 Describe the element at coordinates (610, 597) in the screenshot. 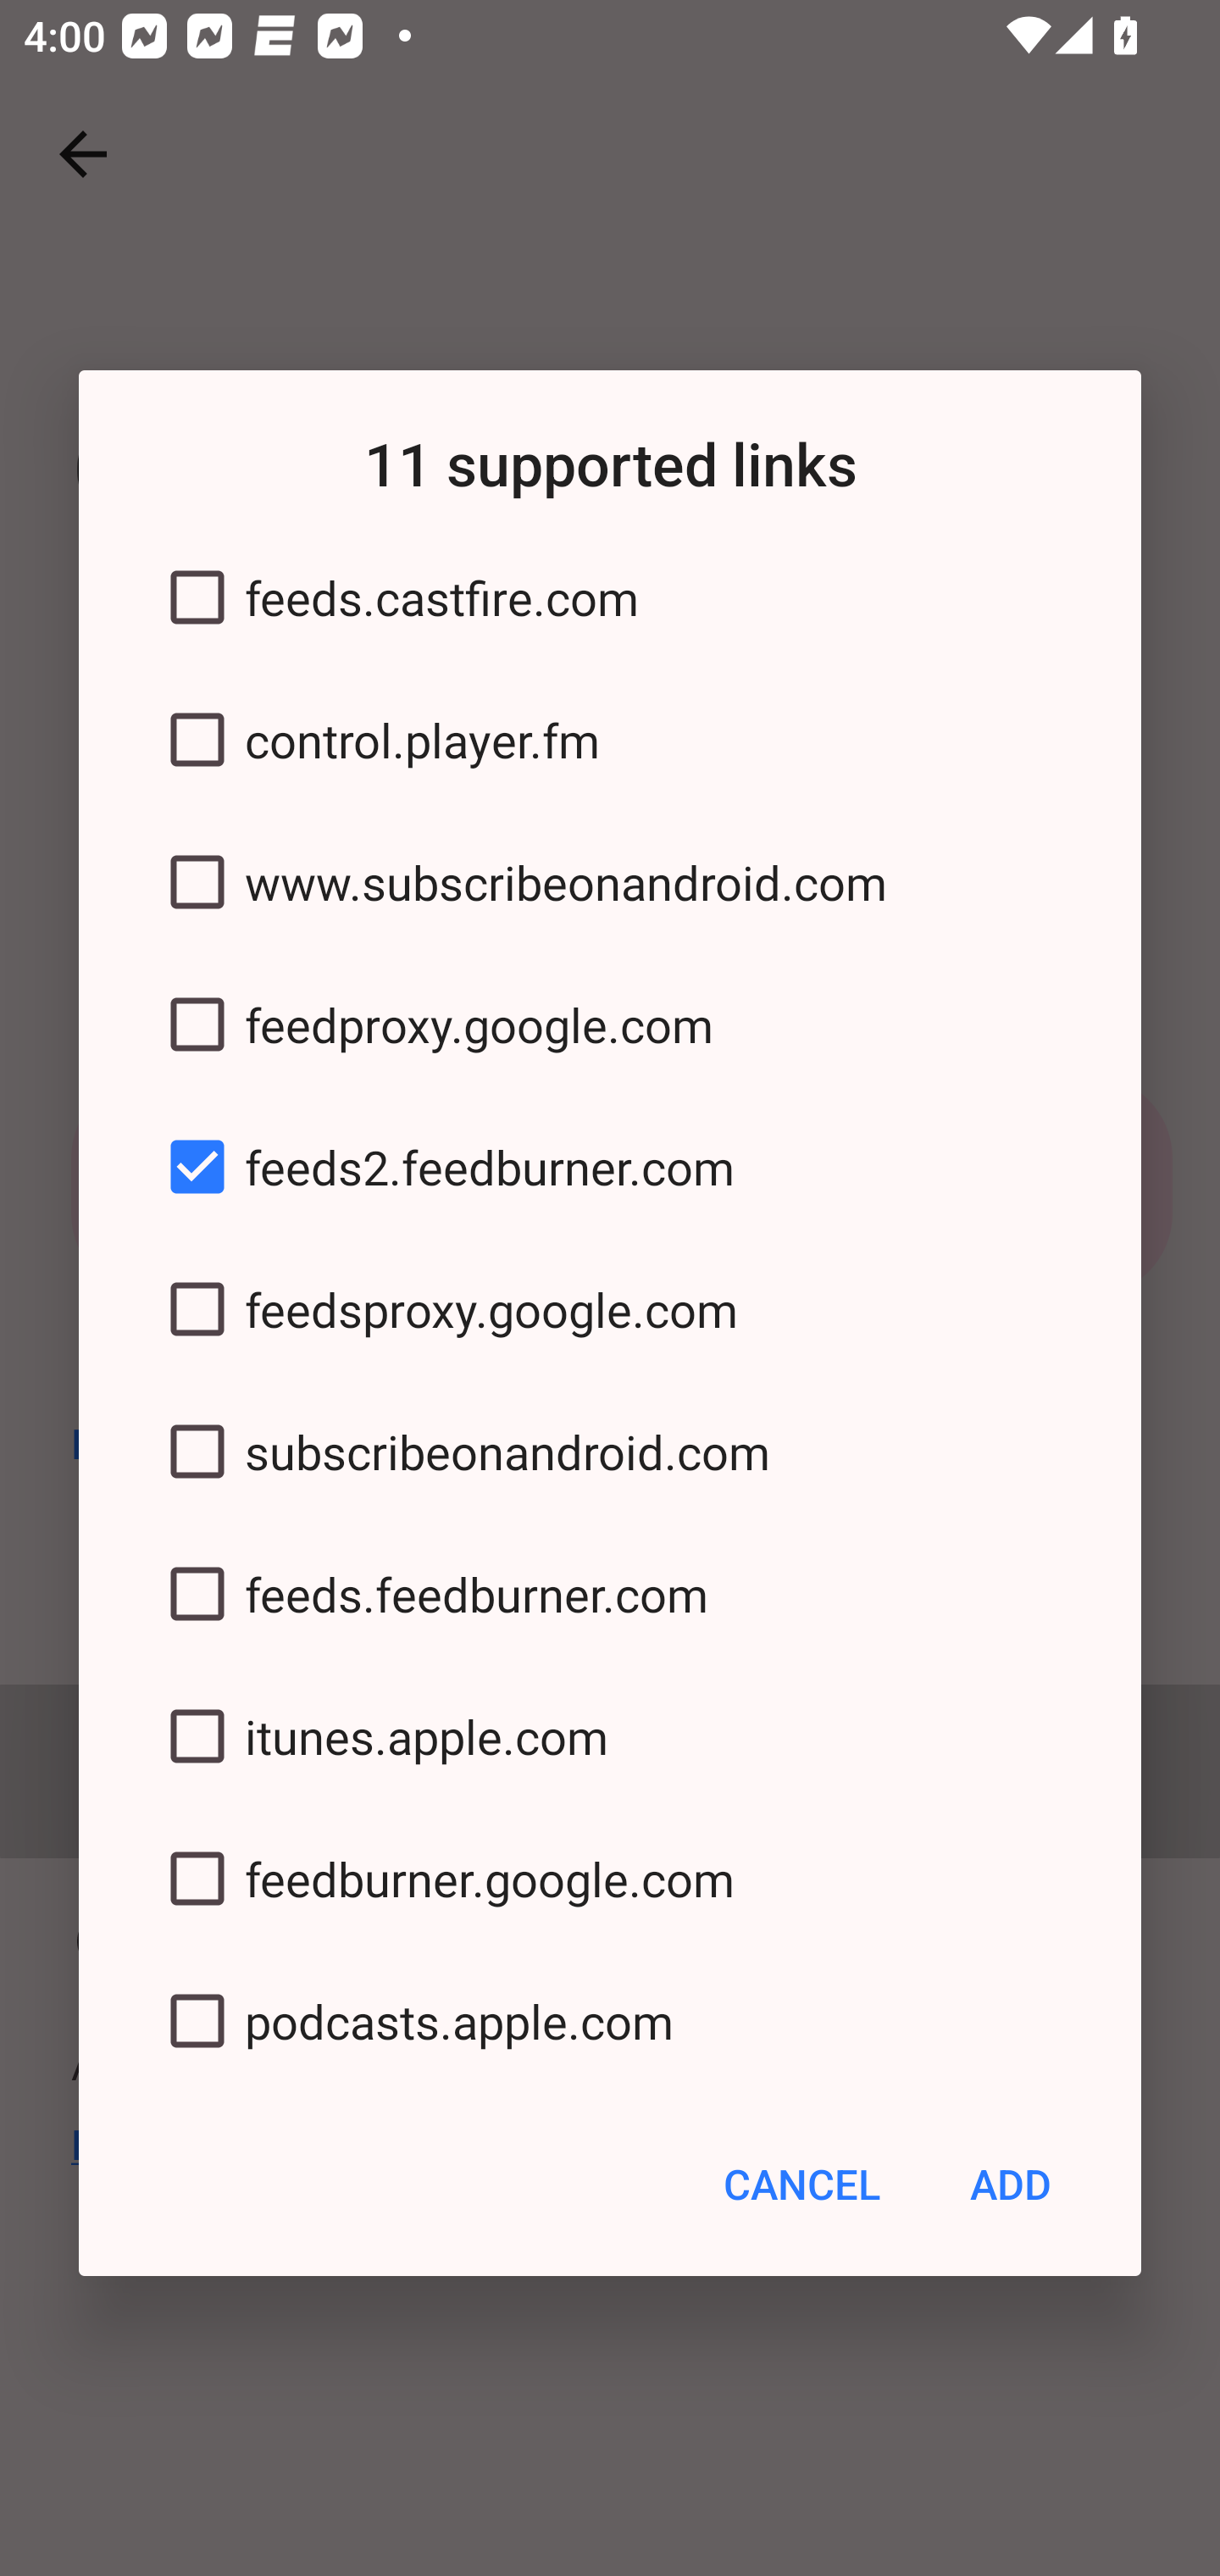

I see `feeds.castfire.com` at that location.